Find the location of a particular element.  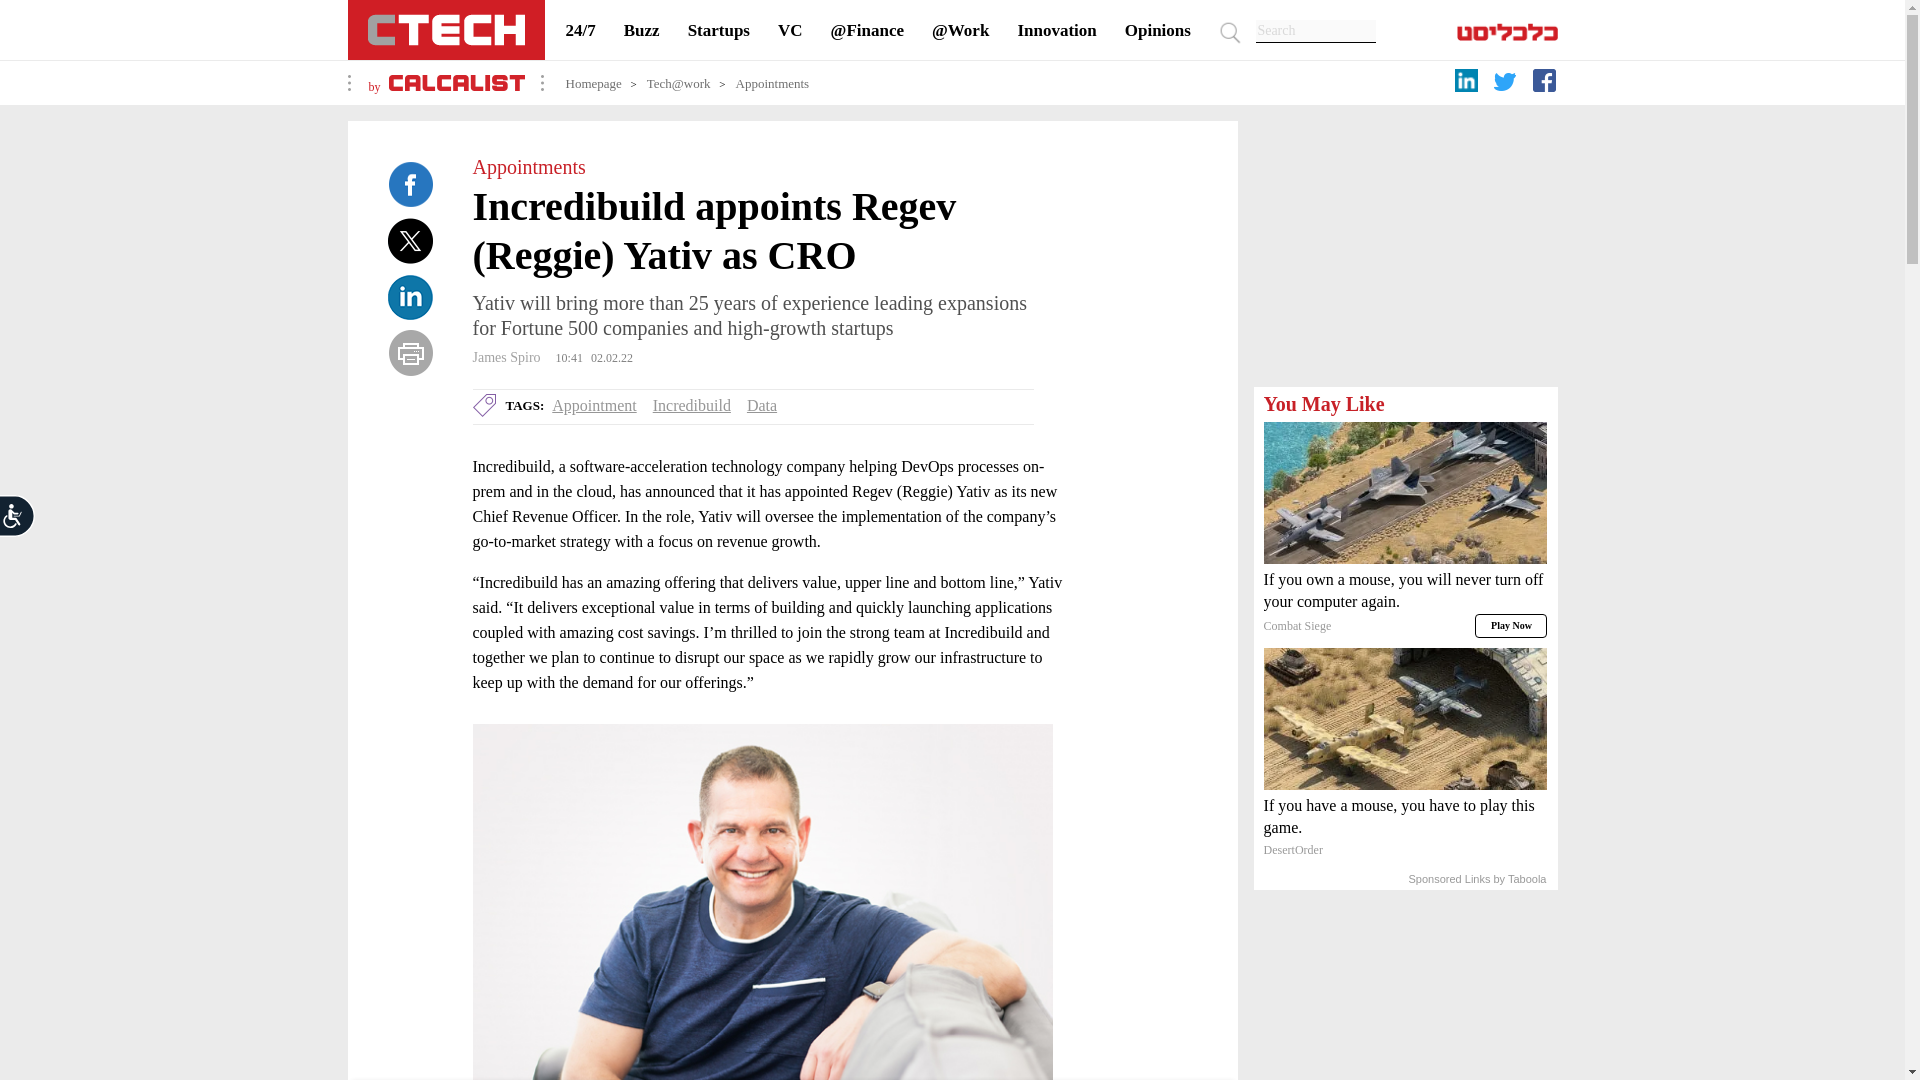

VC is located at coordinates (790, 30).